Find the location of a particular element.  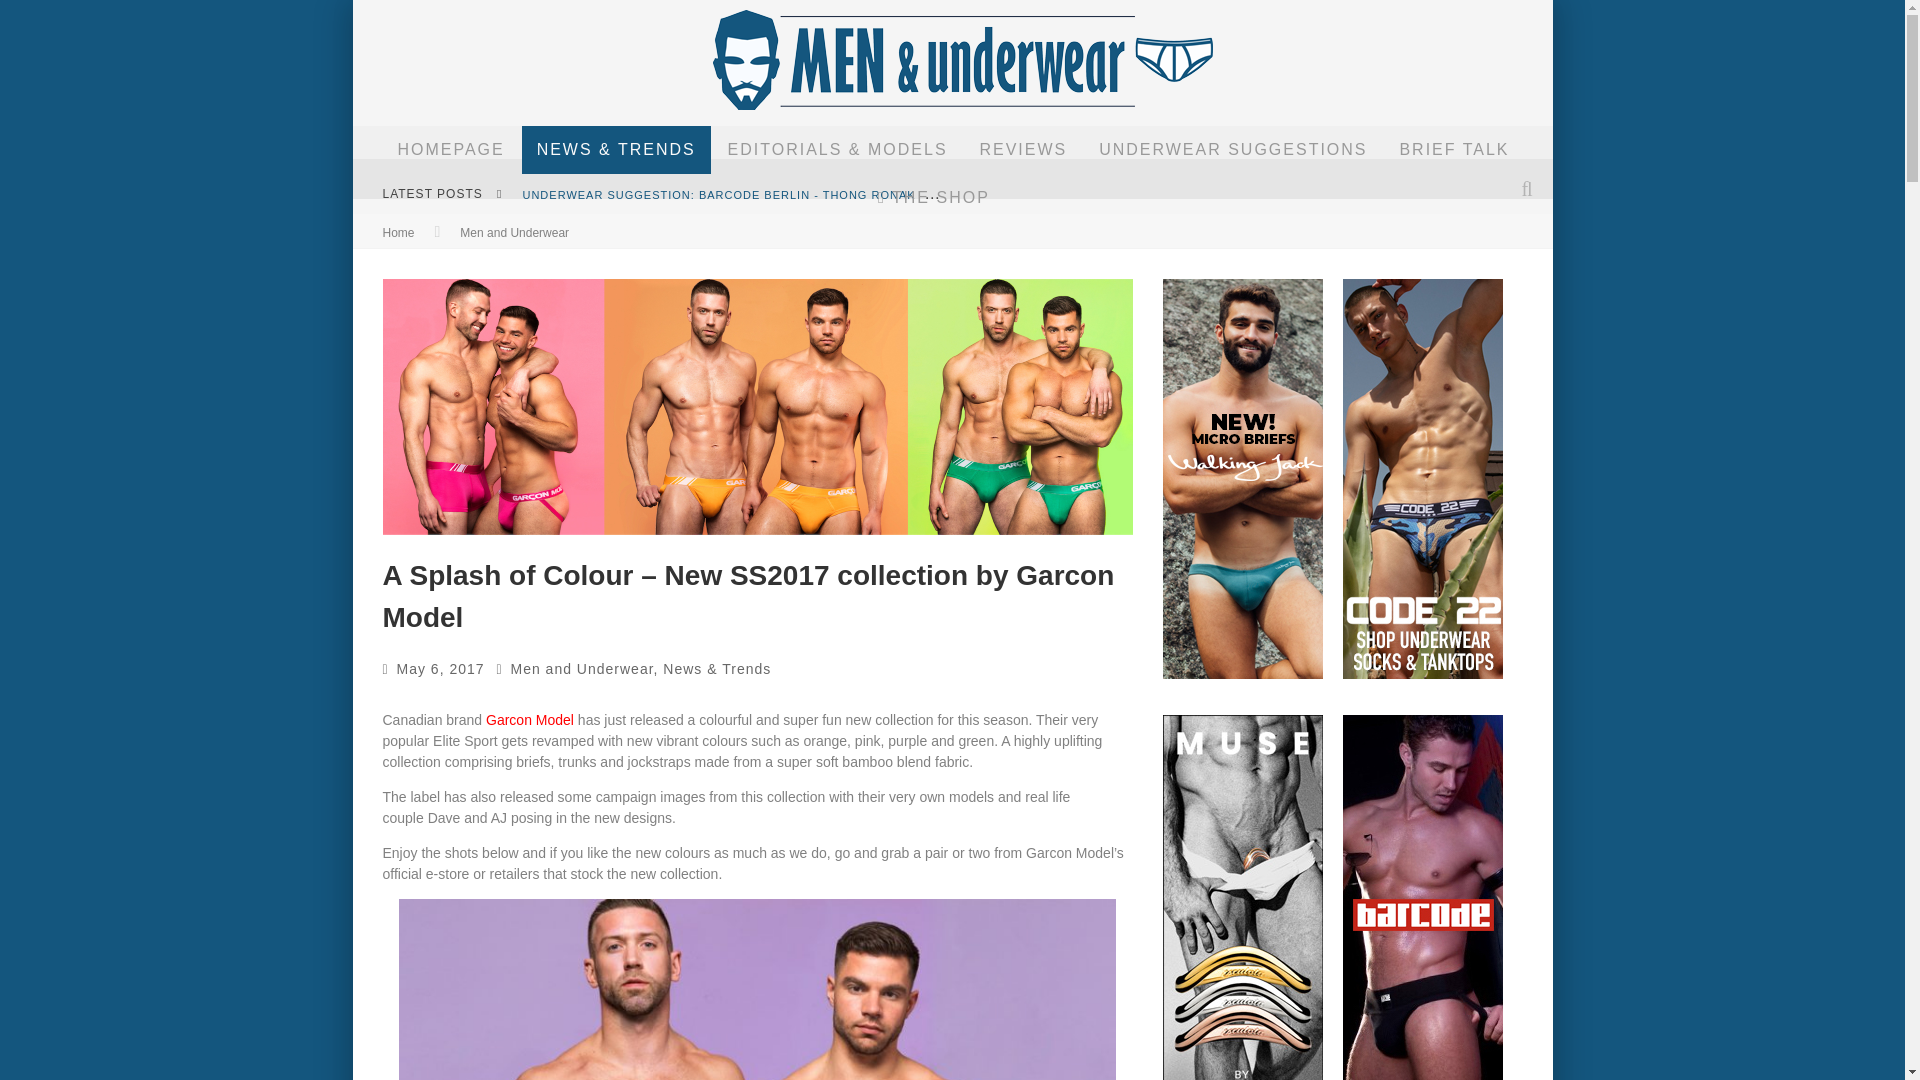

View all posts in Men and Underwear is located at coordinates (514, 232).